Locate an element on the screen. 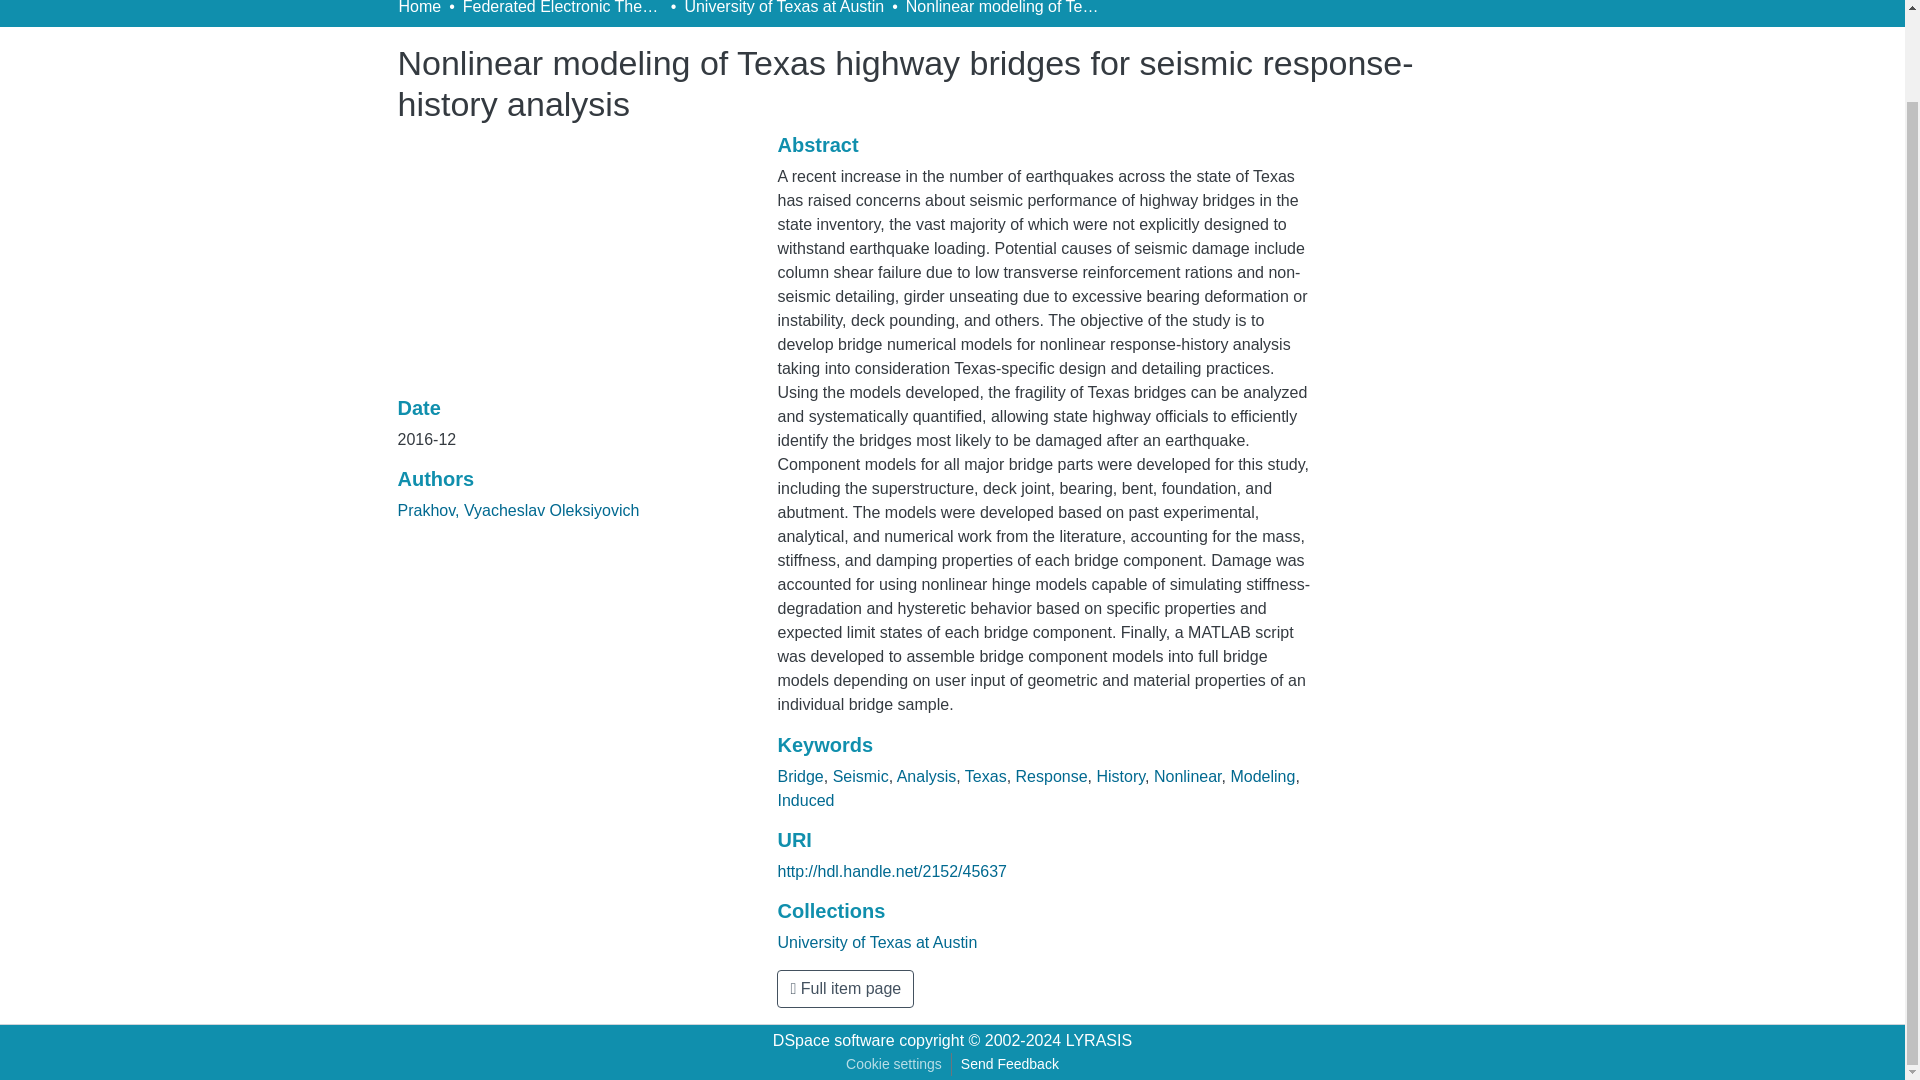  Induced is located at coordinates (805, 800).